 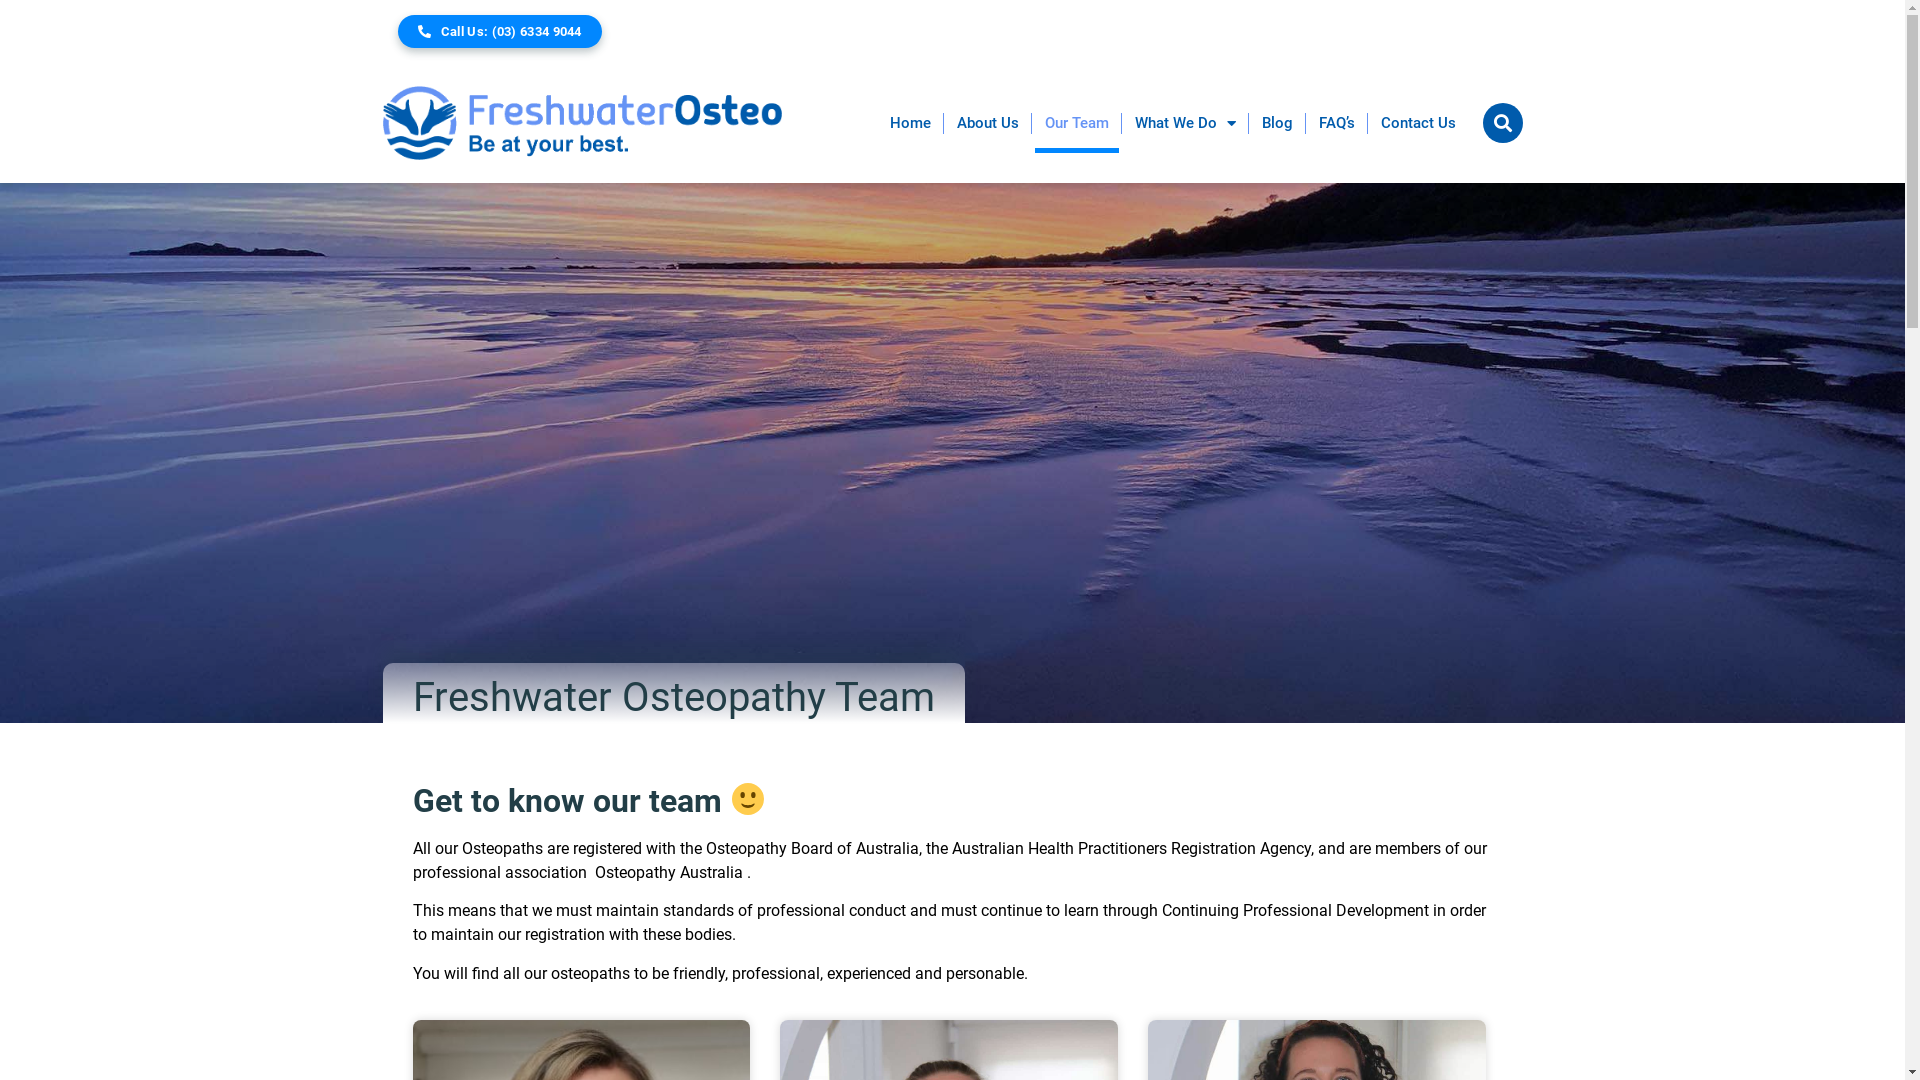 I want to click on Contact Us, so click(x=1418, y=123).